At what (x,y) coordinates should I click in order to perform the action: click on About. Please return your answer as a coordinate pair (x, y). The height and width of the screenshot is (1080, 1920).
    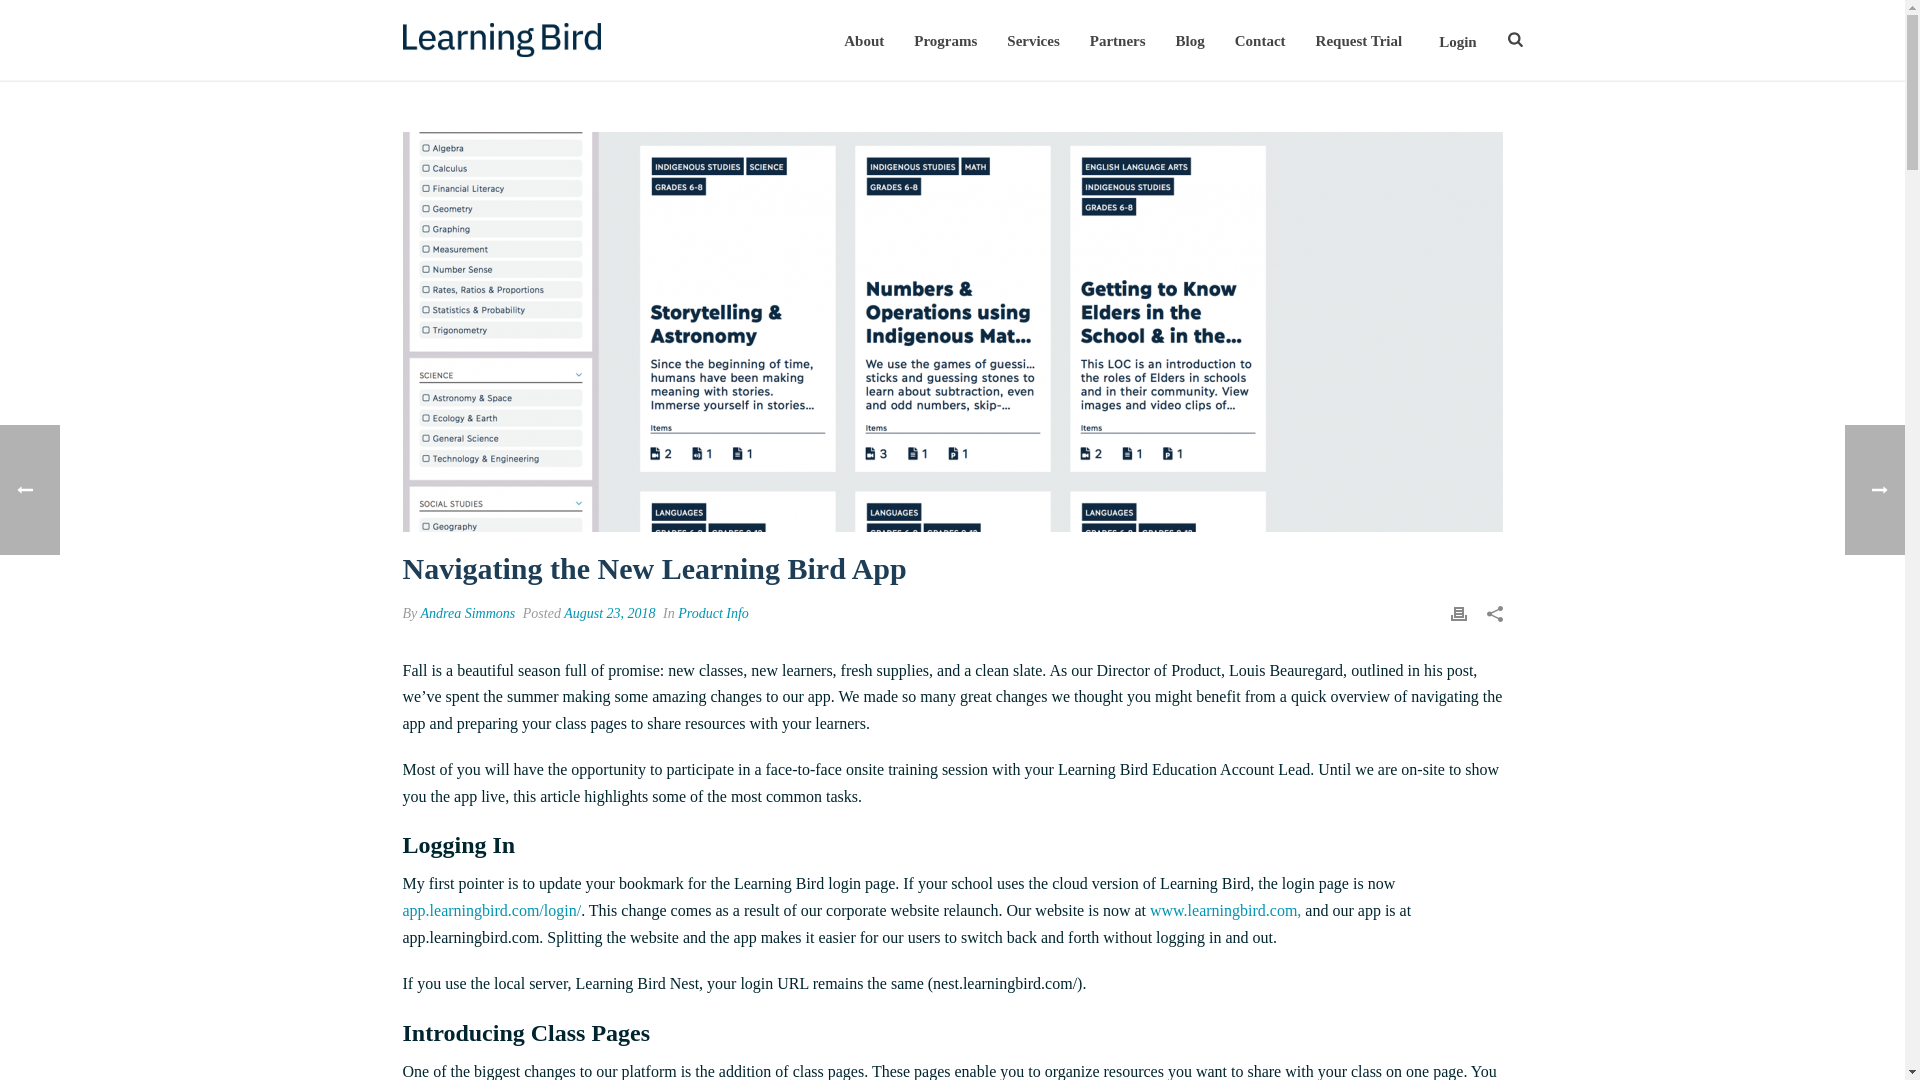
    Looking at the image, I should click on (864, 40).